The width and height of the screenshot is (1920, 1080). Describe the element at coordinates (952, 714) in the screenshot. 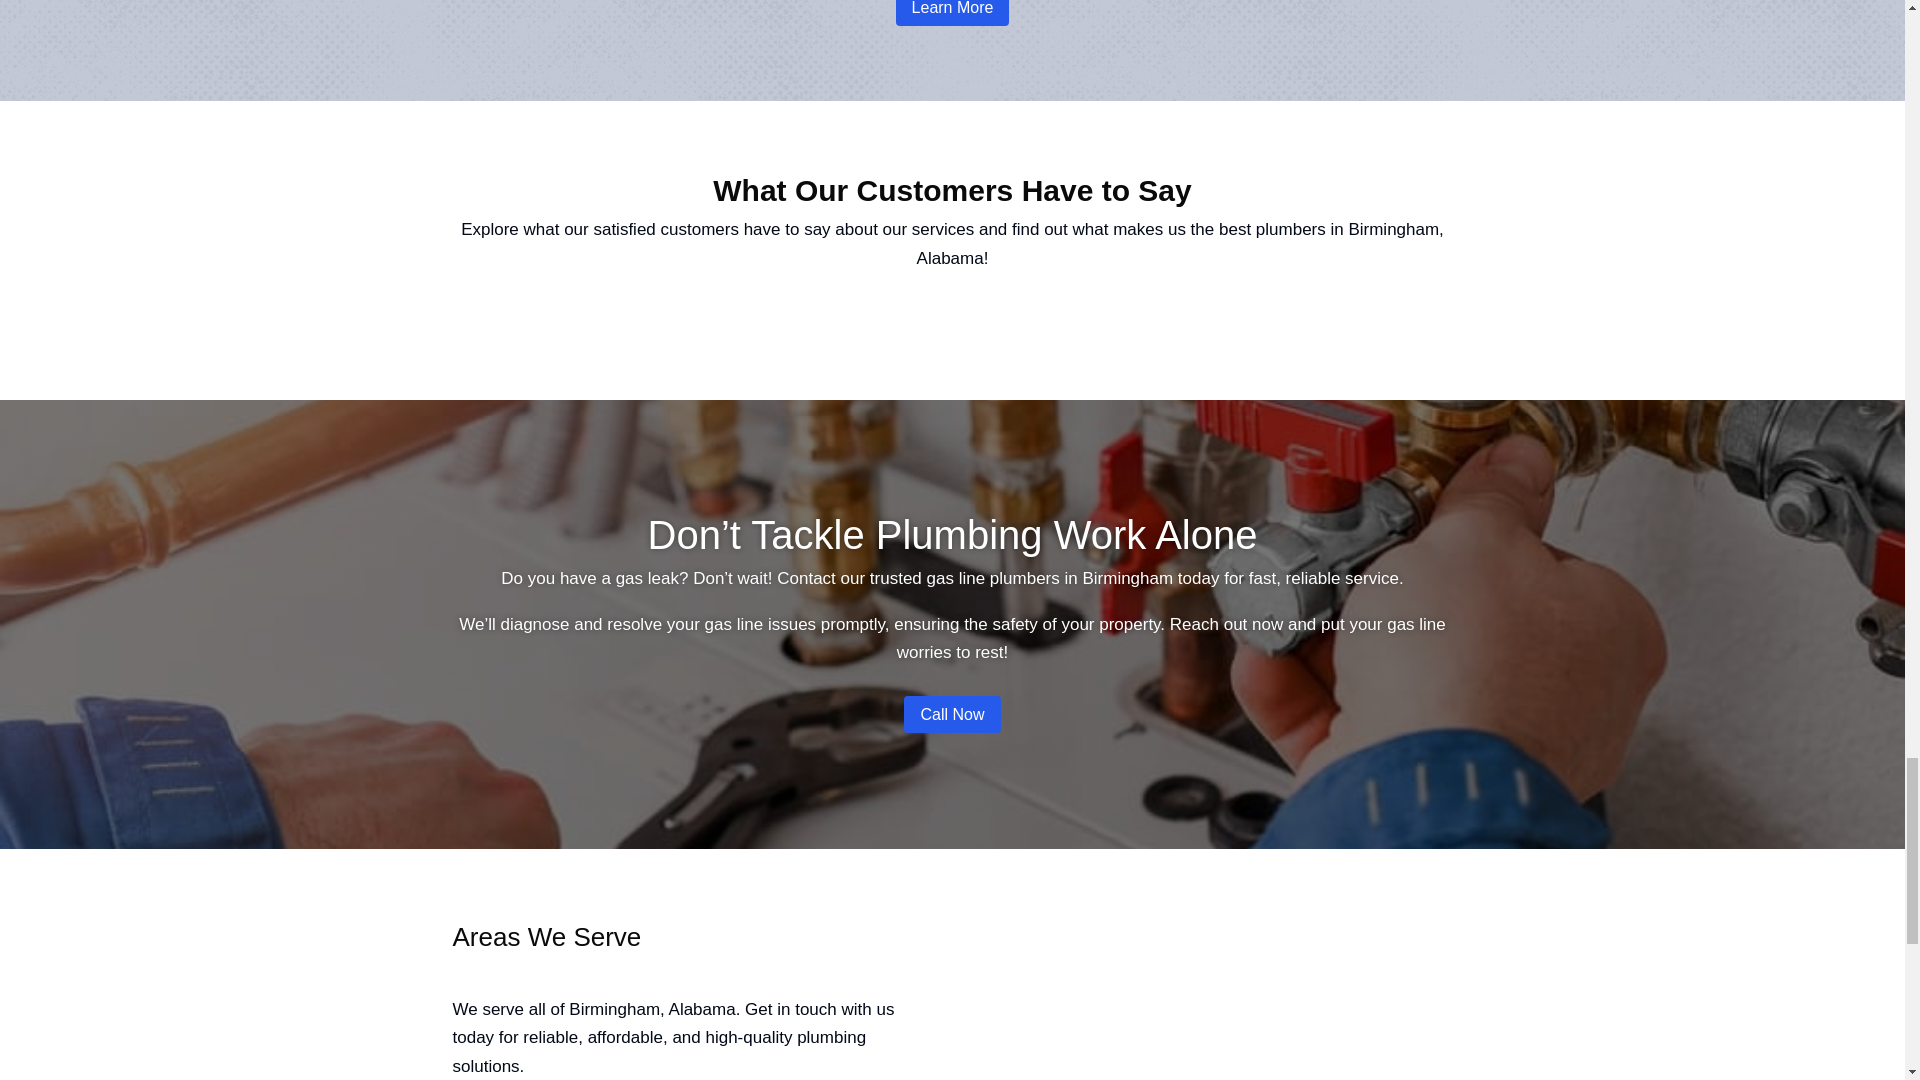

I see `Call Now` at that location.